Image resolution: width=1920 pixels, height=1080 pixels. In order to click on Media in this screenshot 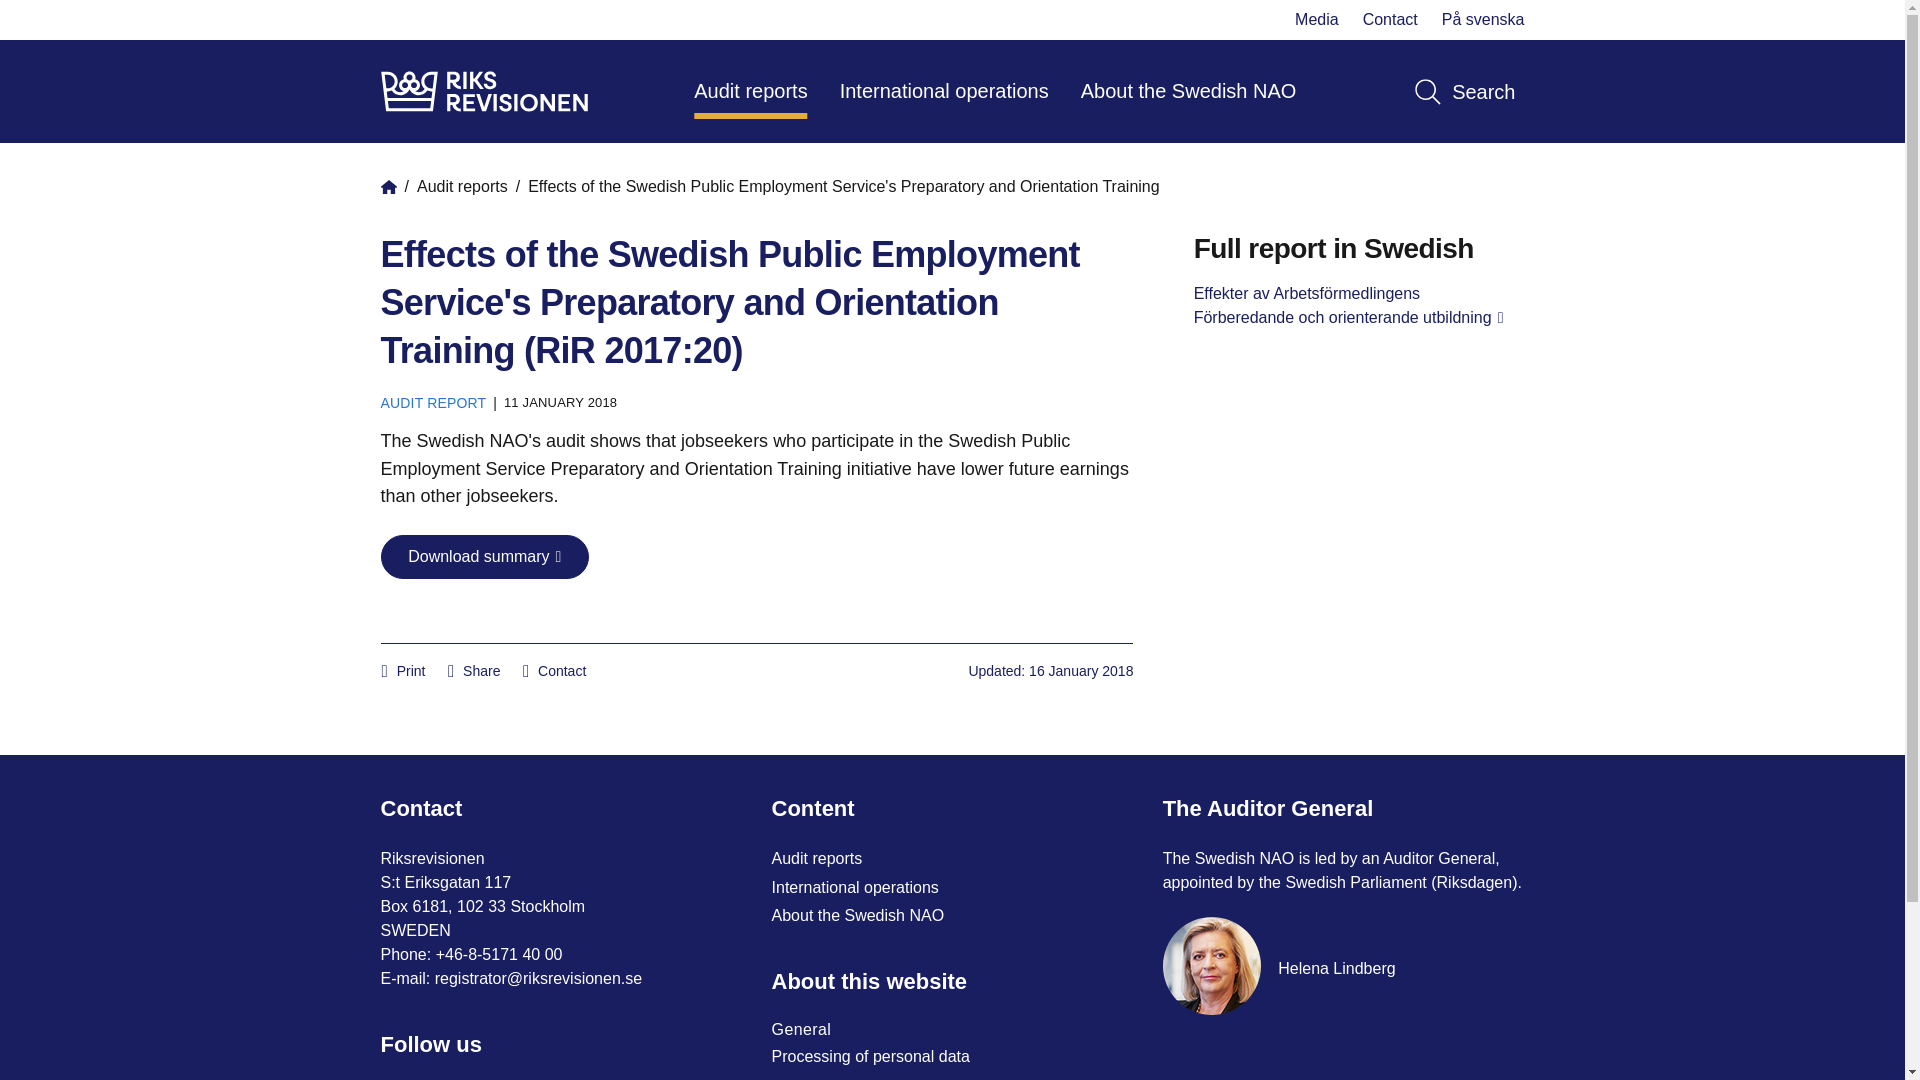, I will do `click(1316, 19)`.